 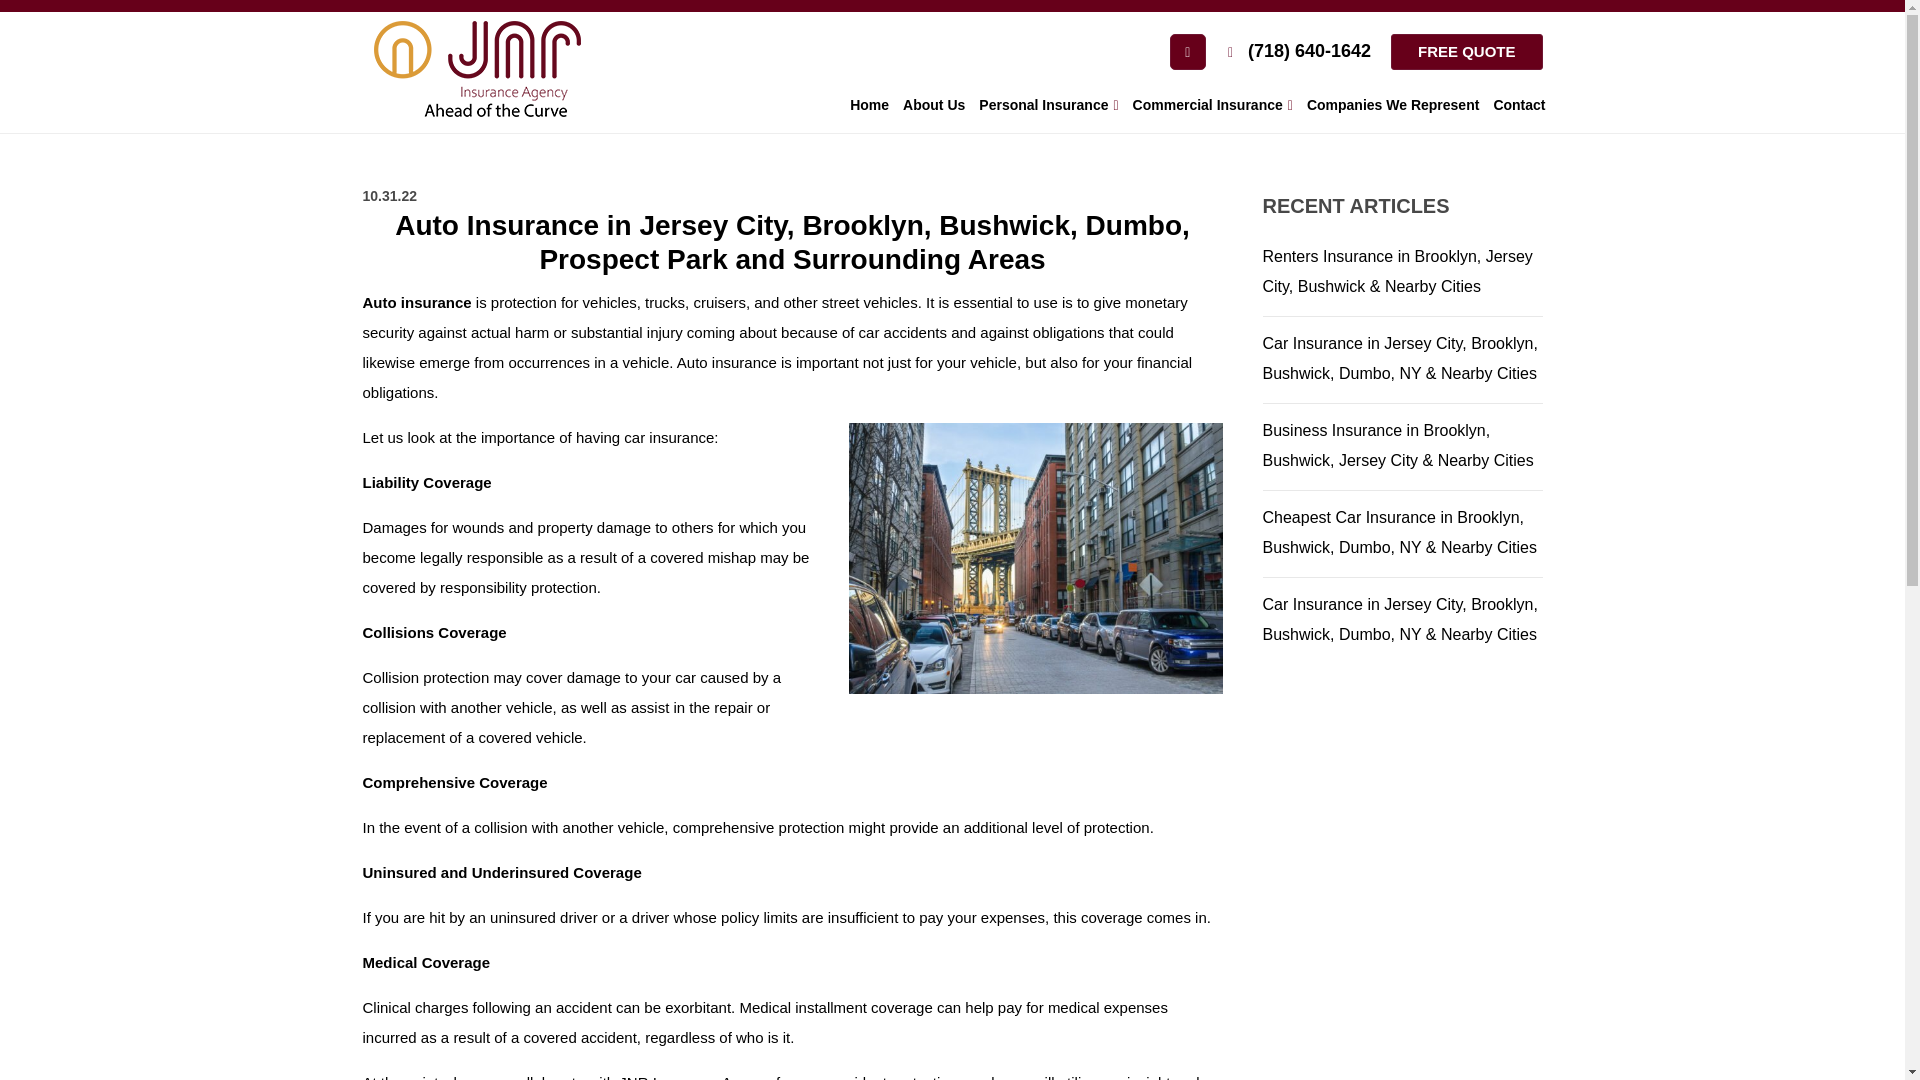 What do you see at coordinates (1187, 52) in the screenshot?
I see `Facebook` at bounding box center [1187, 52].